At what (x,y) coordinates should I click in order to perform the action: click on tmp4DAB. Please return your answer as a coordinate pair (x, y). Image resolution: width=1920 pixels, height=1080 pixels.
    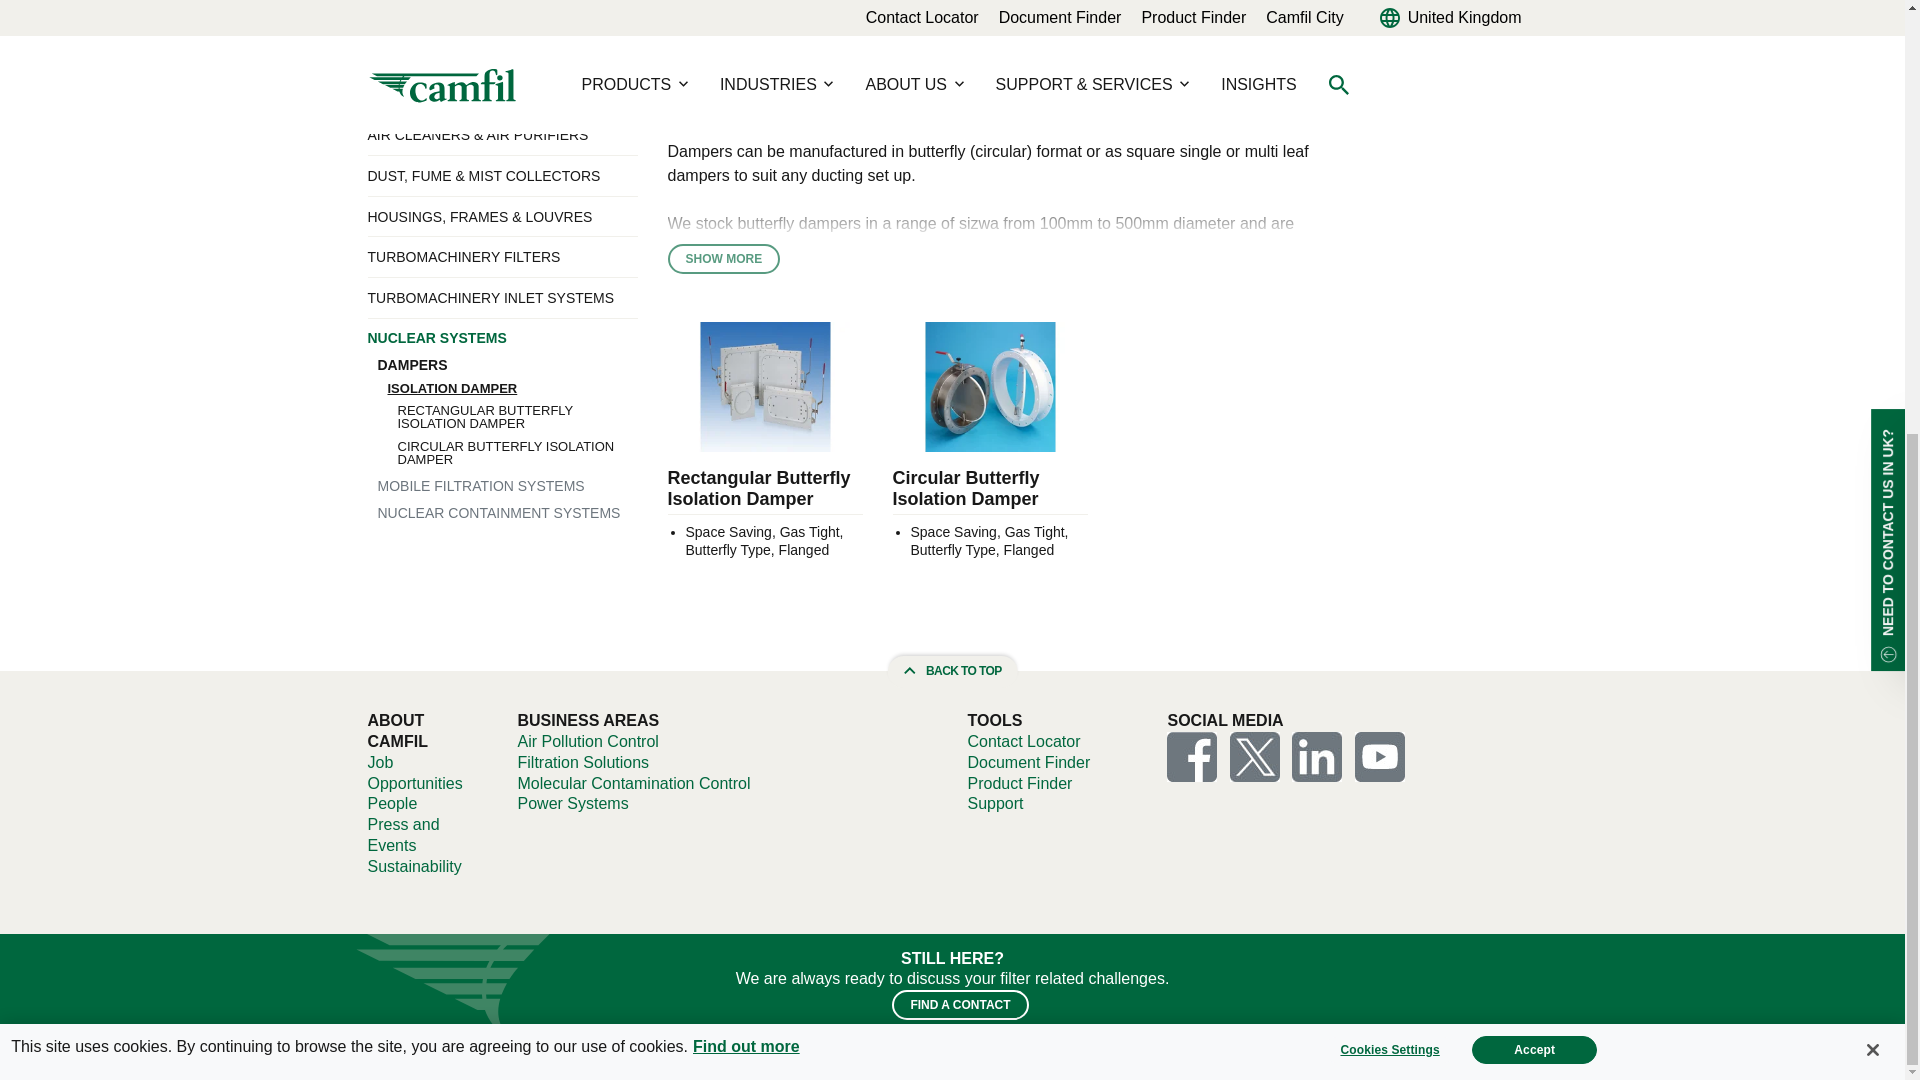
    Looking at the image, I should click on (1192, 756).